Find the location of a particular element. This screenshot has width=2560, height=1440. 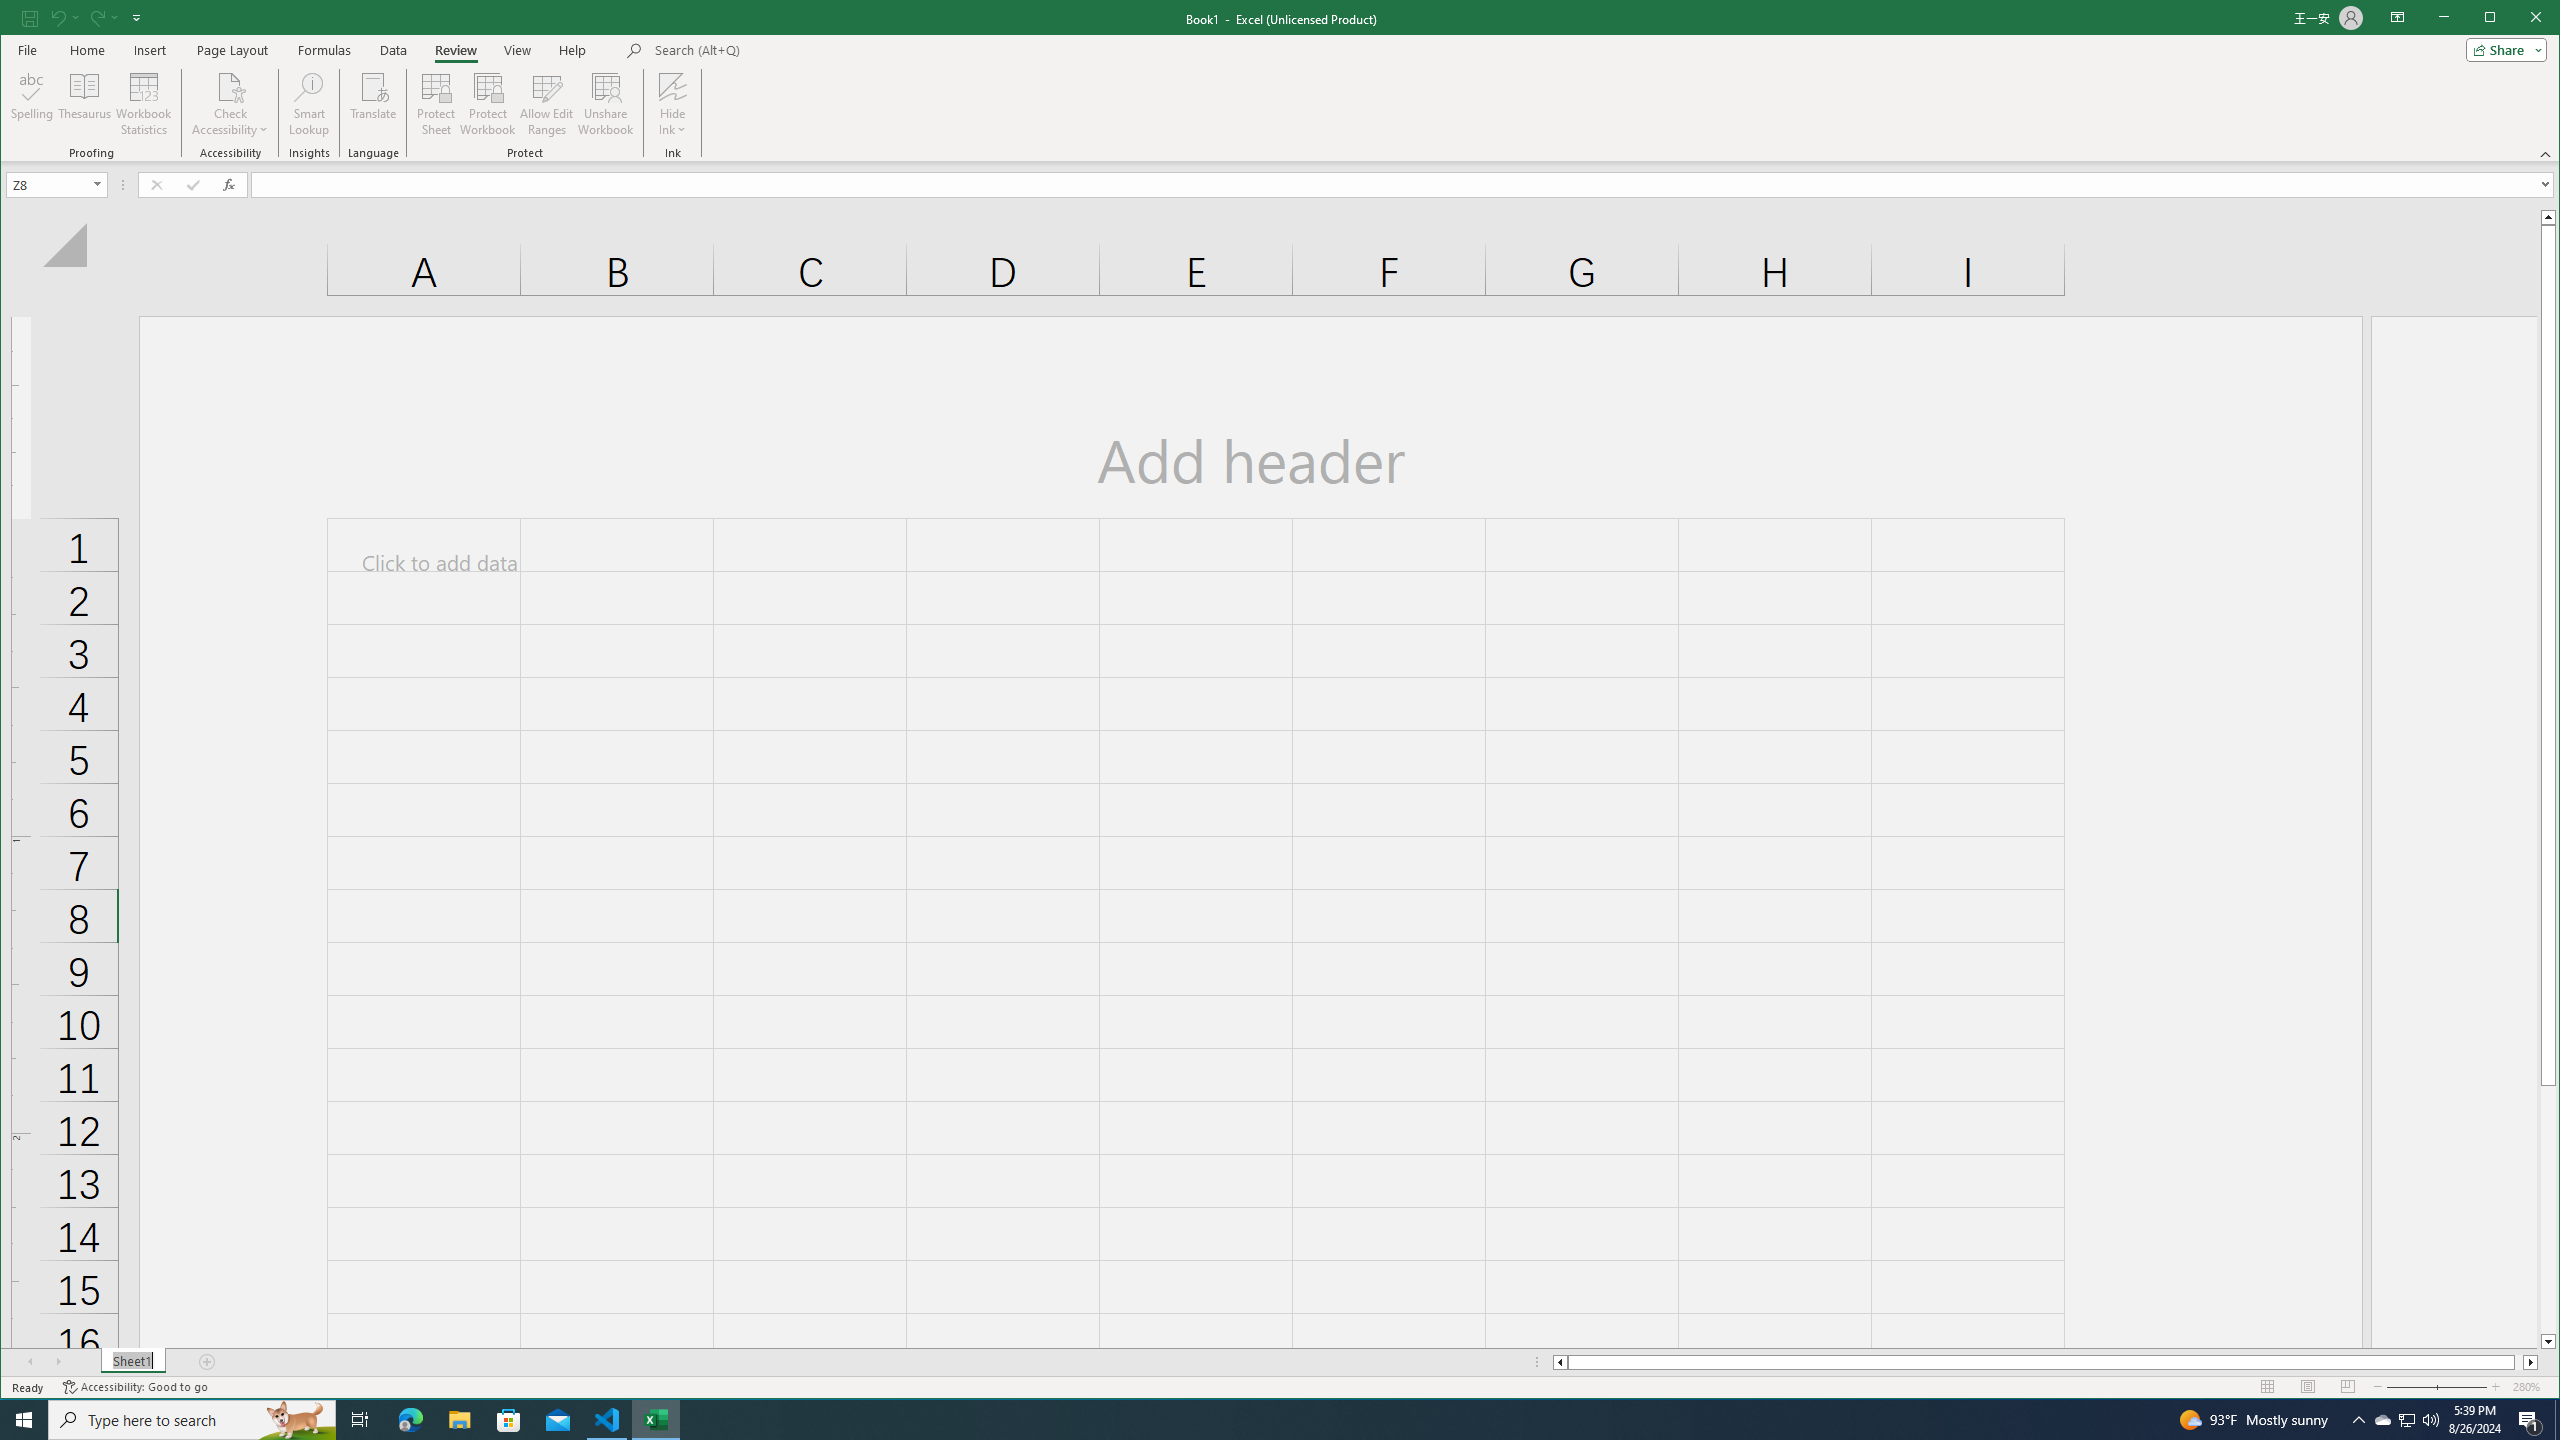

Scroll Left is located at coordinates (32, 1362).